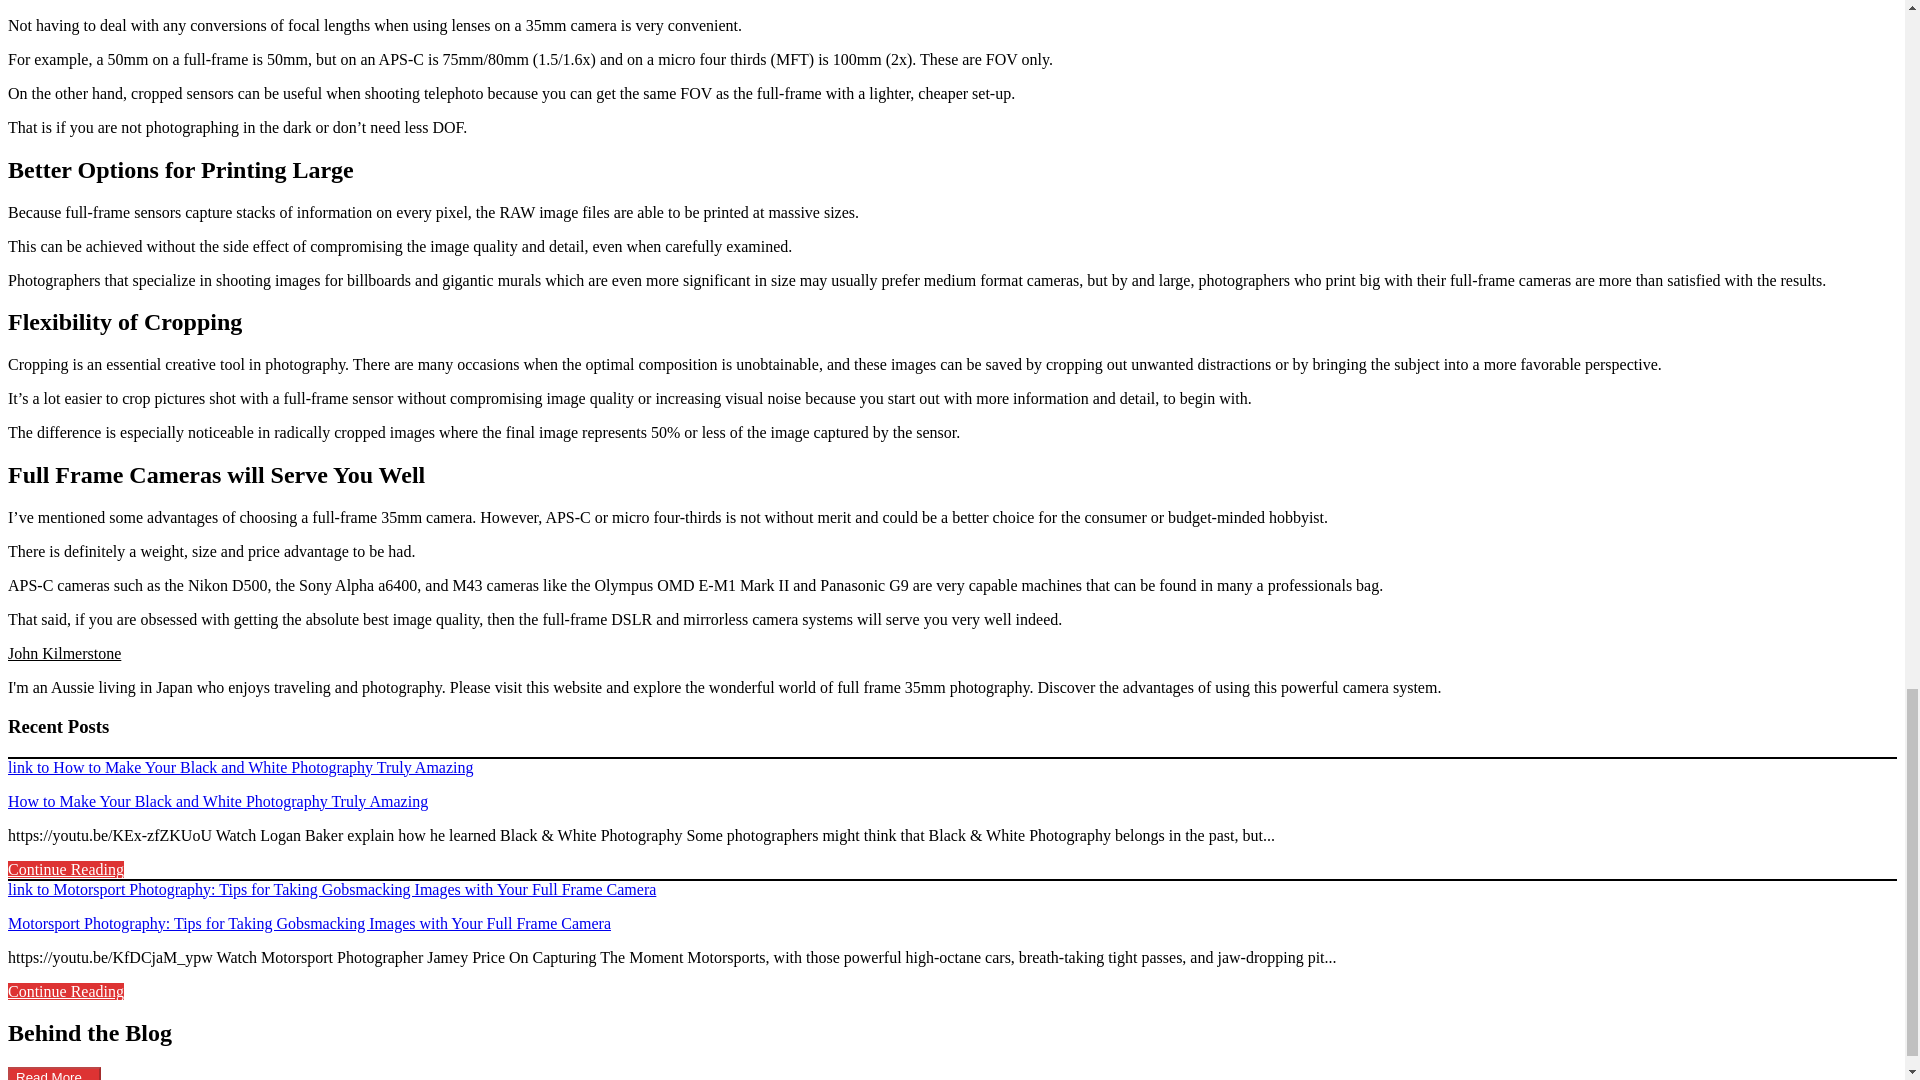 The image size is (1920, 1080). What do you see at coordinates (64, 653) in the screenshot?
I see `John Kilmerstone` at bounding box center [64, 653].